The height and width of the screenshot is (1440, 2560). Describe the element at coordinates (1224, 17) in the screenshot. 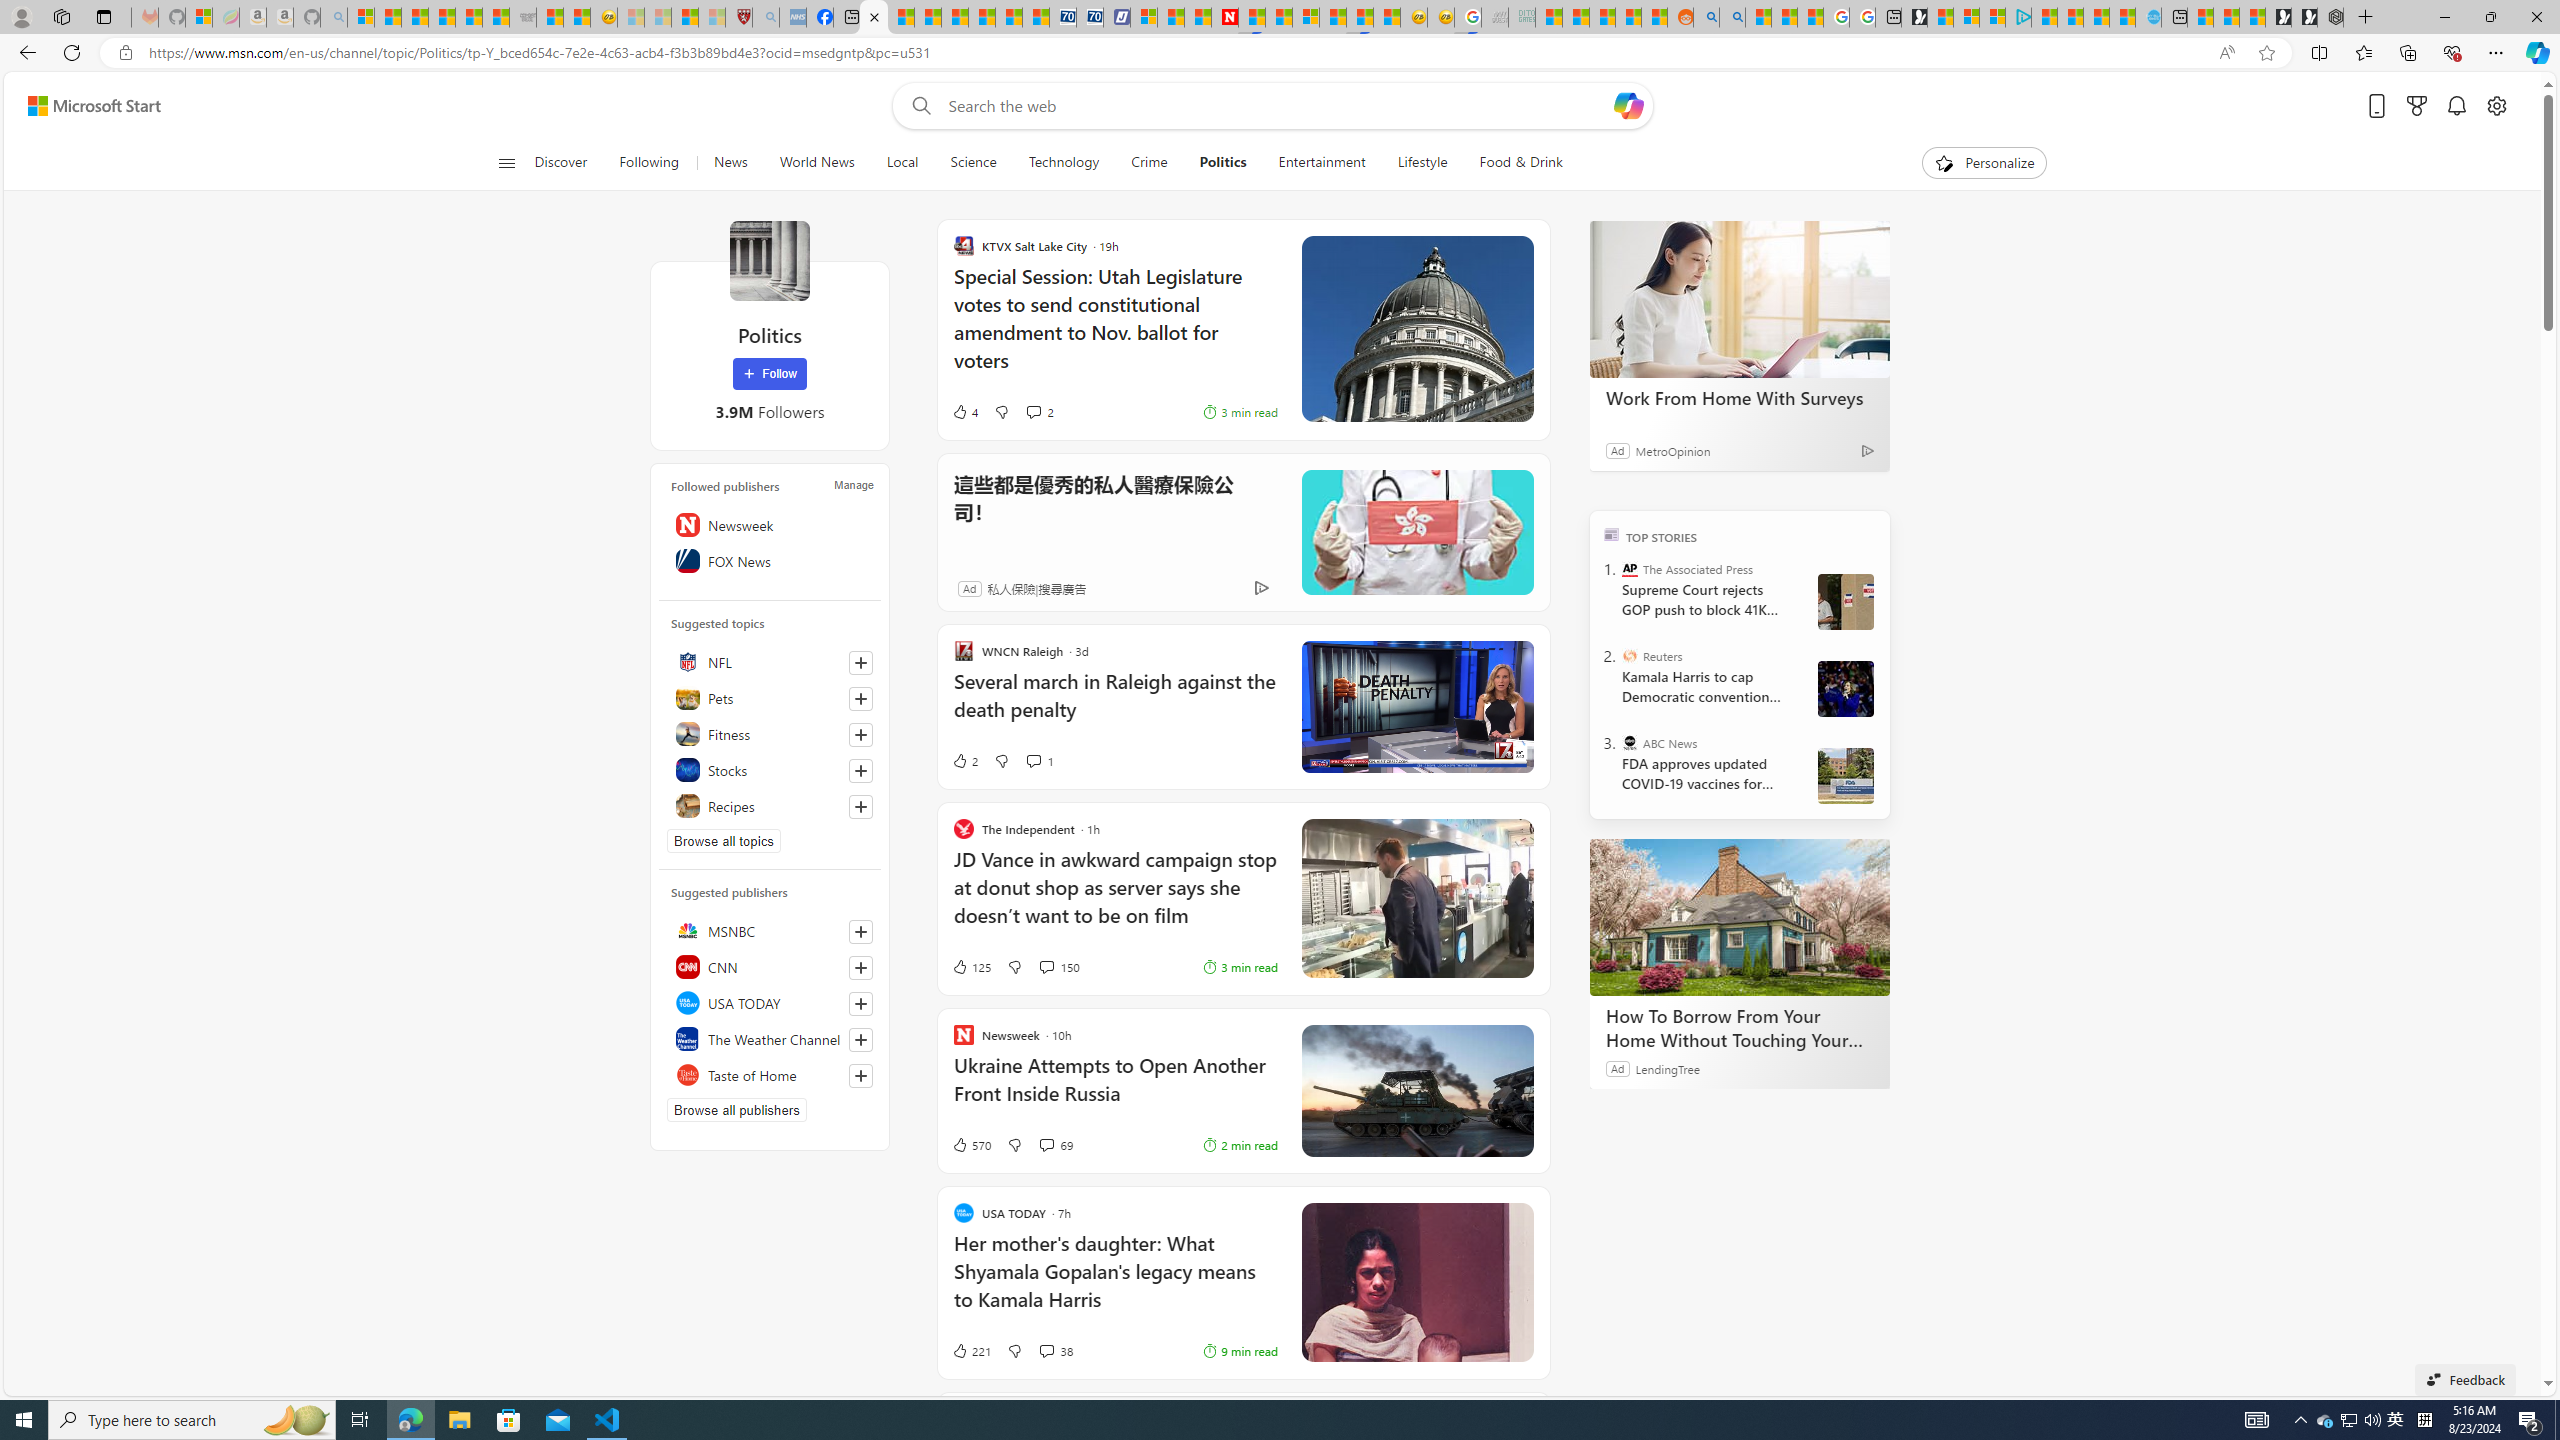

I see `Newsweek - News, Analysis, Politics, Business, Technology` at that location.